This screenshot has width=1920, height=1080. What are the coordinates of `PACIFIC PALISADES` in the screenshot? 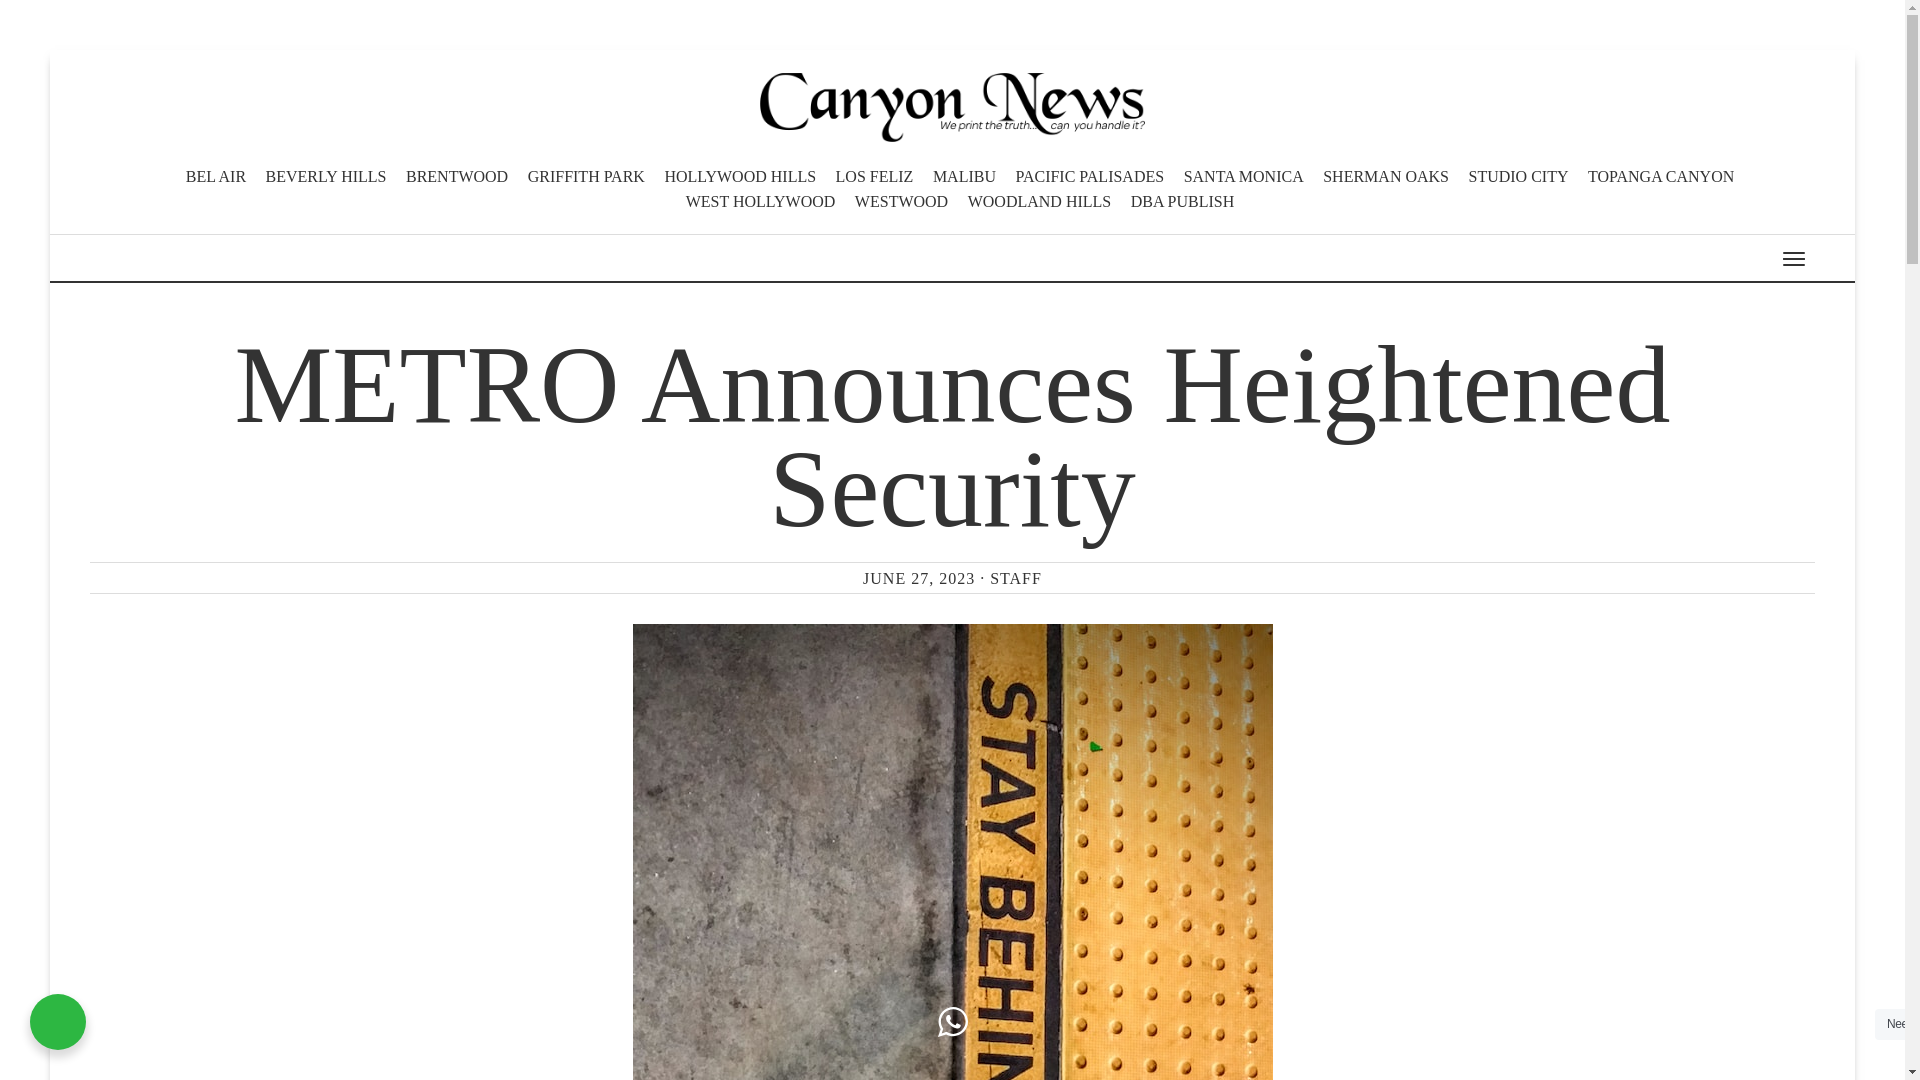 It's located at (1089, 176).